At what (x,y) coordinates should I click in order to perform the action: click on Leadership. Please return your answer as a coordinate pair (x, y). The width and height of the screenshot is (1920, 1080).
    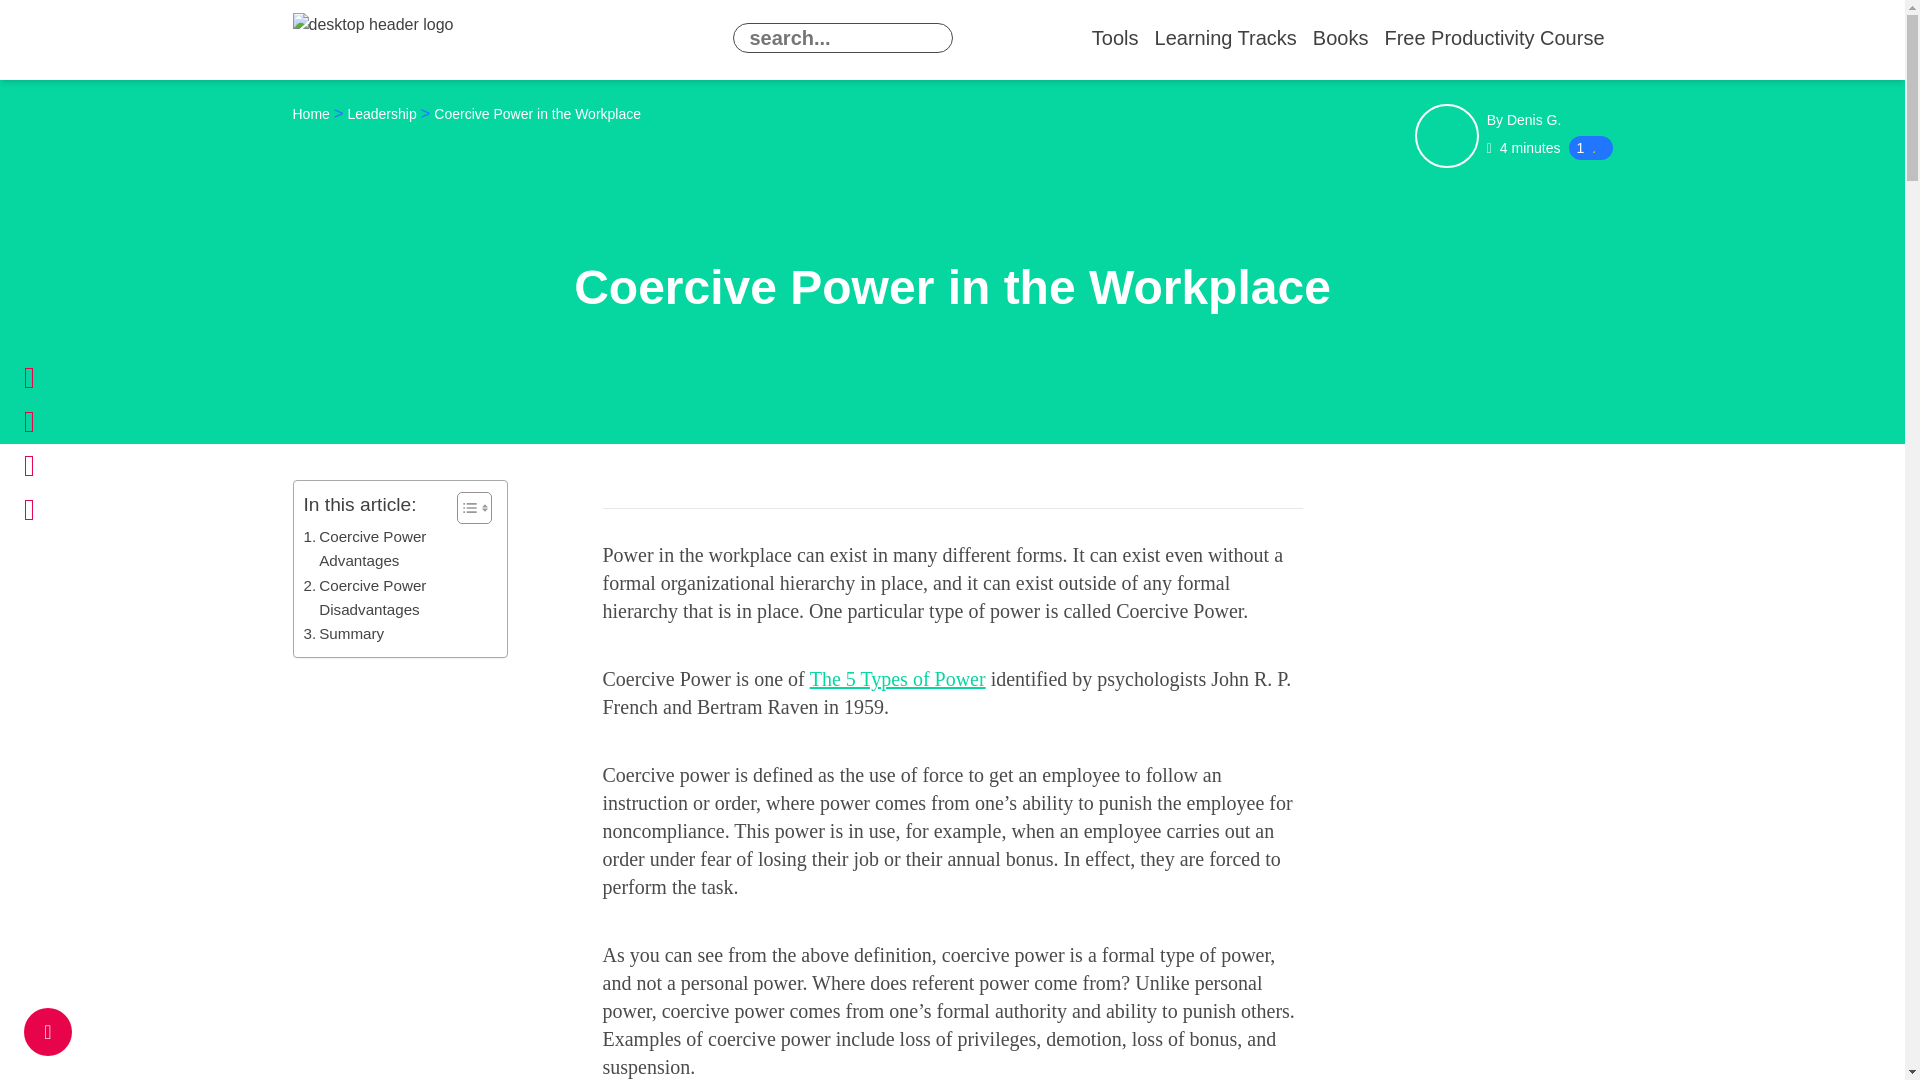
    Looking at the image, I should click on (382, 114).